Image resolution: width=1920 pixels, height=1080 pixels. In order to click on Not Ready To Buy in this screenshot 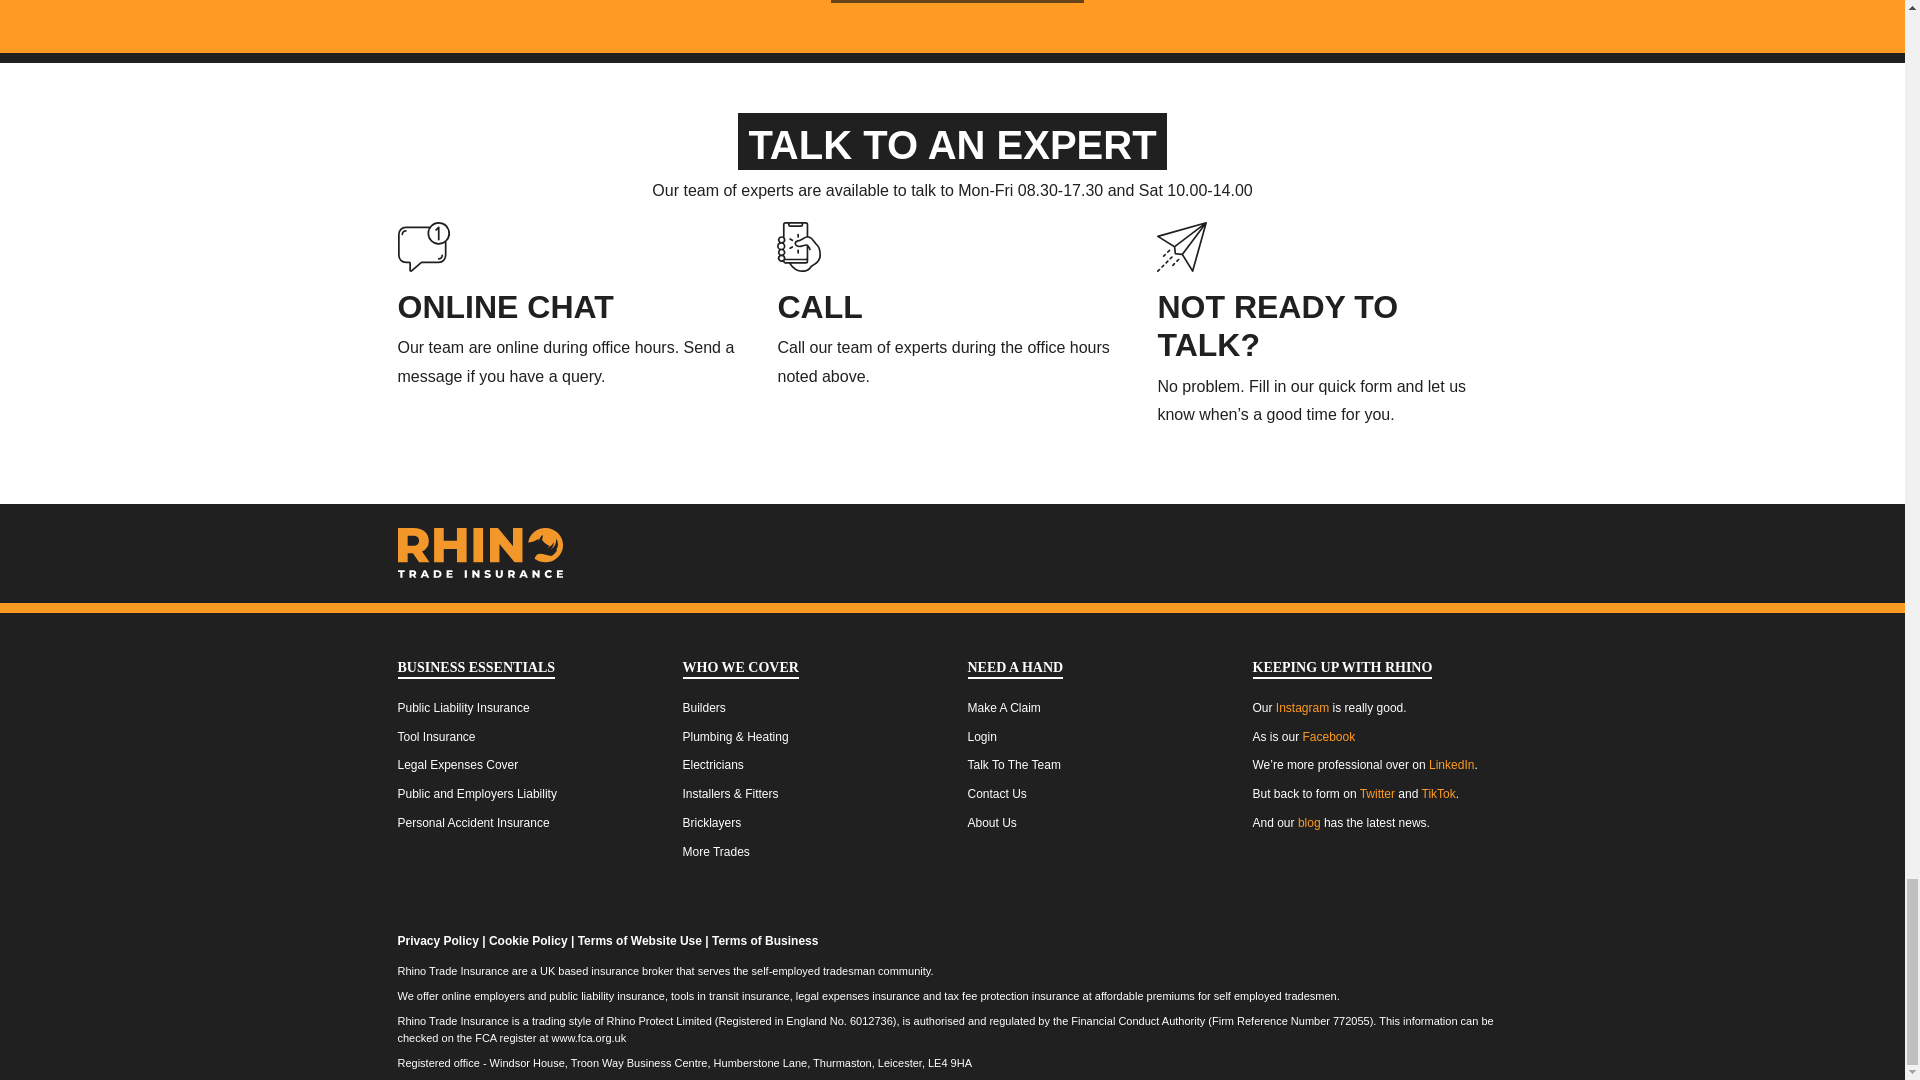, I will do `click(1182, 244)`.